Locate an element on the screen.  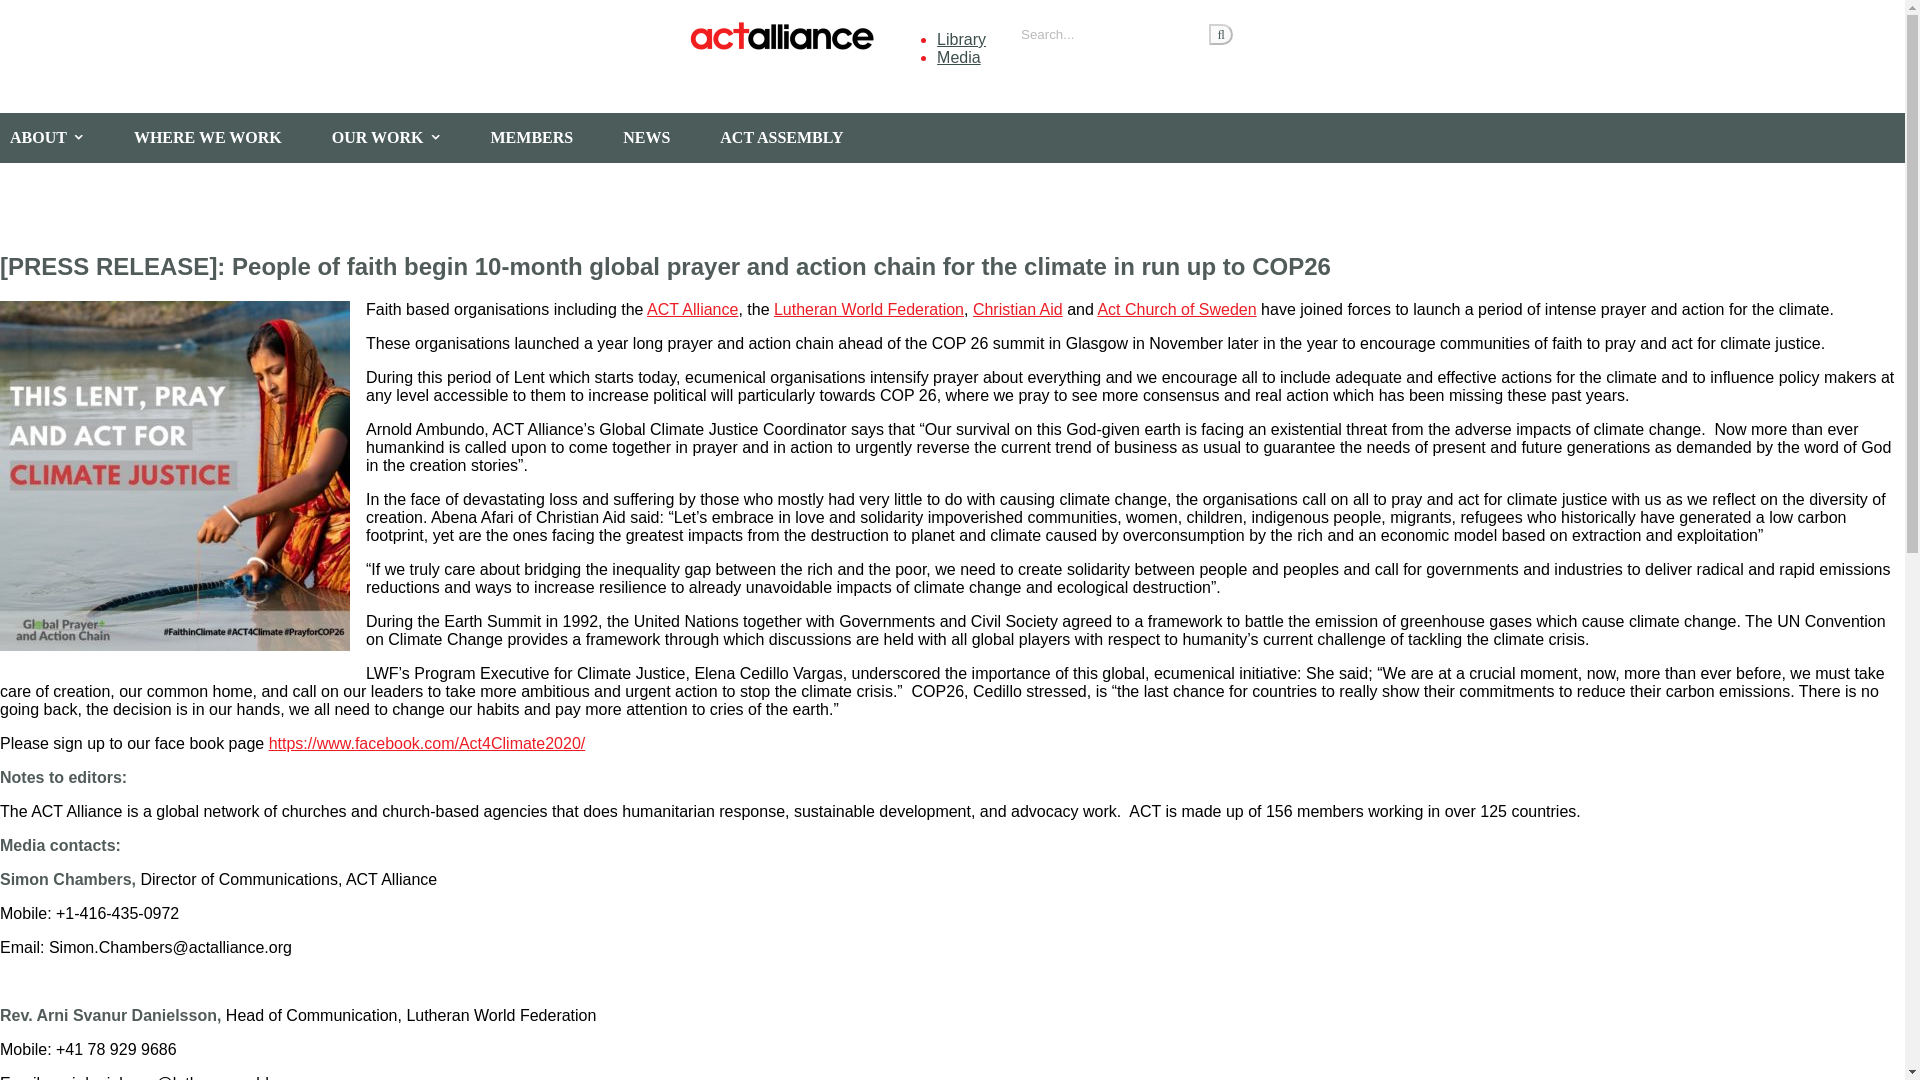
MEMBERS is located at coordinates (548, 138).